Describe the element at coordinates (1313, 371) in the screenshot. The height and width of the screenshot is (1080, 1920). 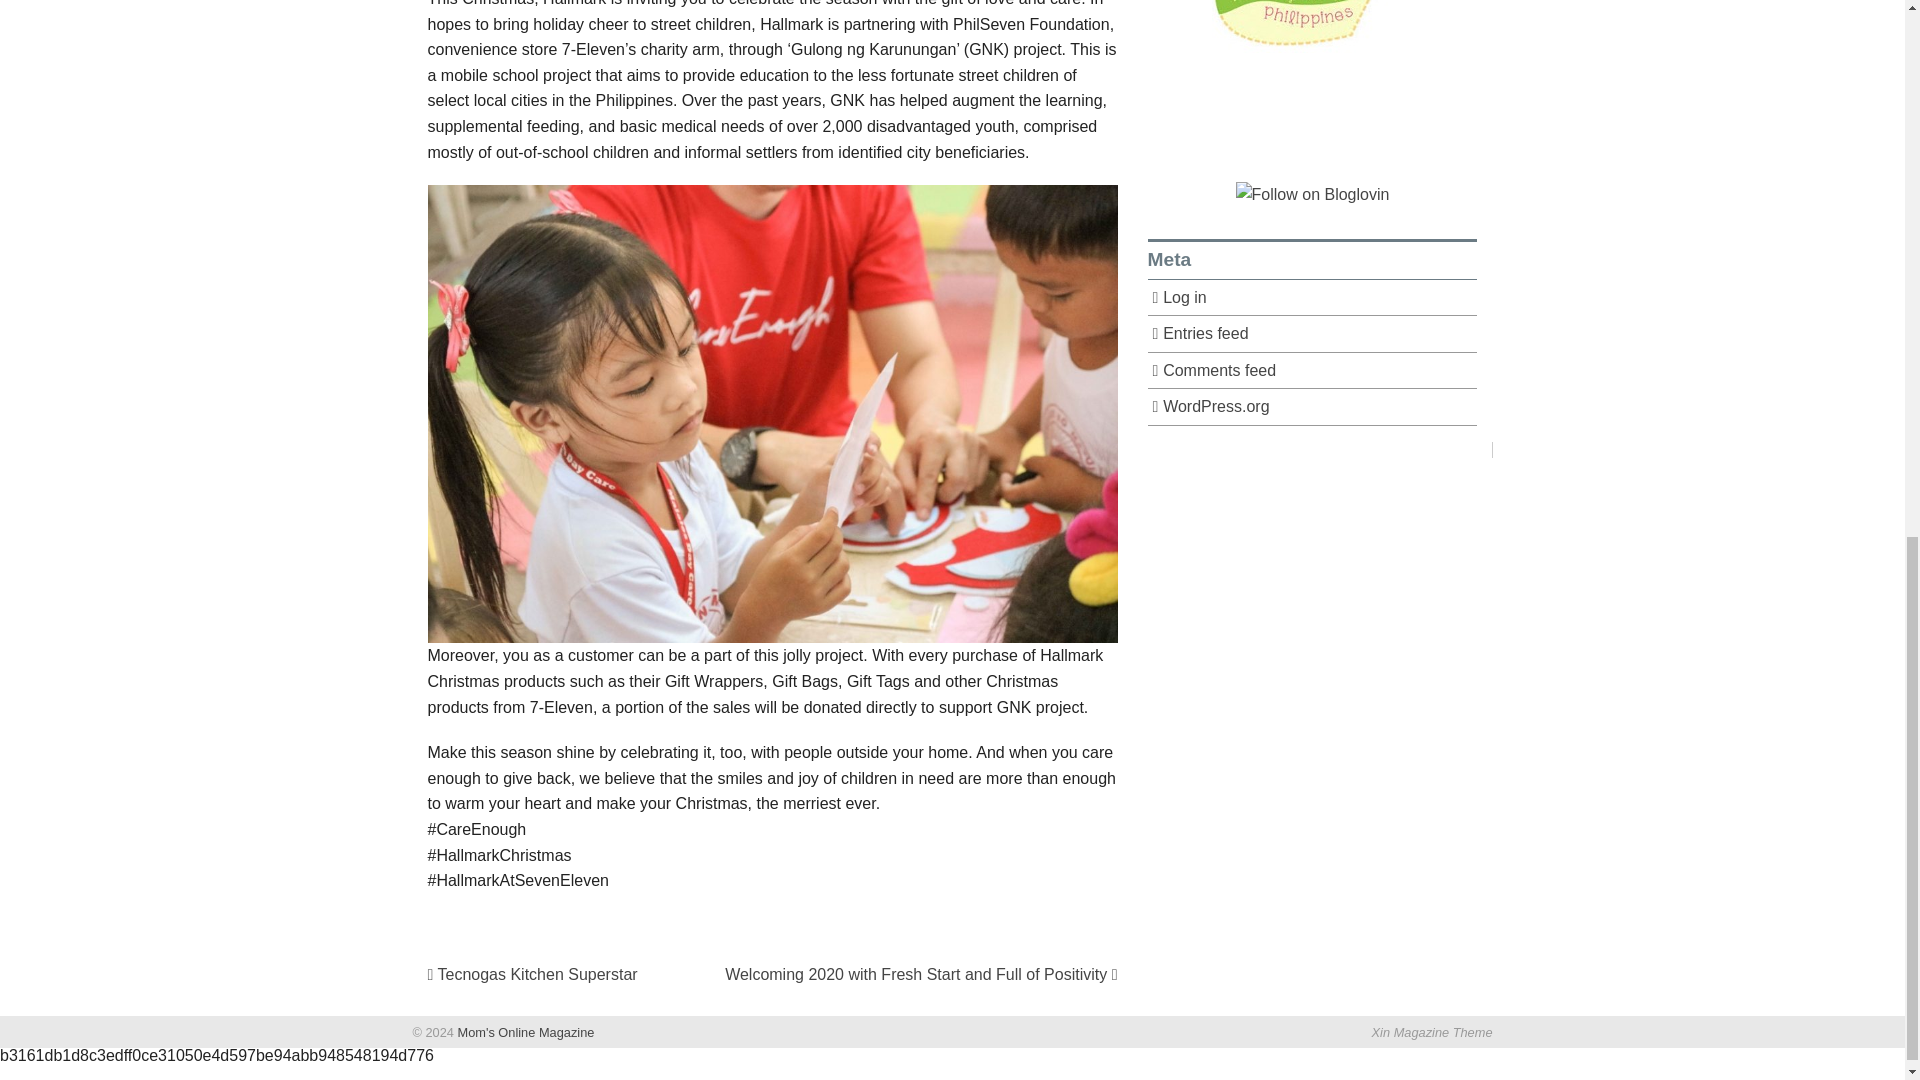
I see `Comments feed` at that location.